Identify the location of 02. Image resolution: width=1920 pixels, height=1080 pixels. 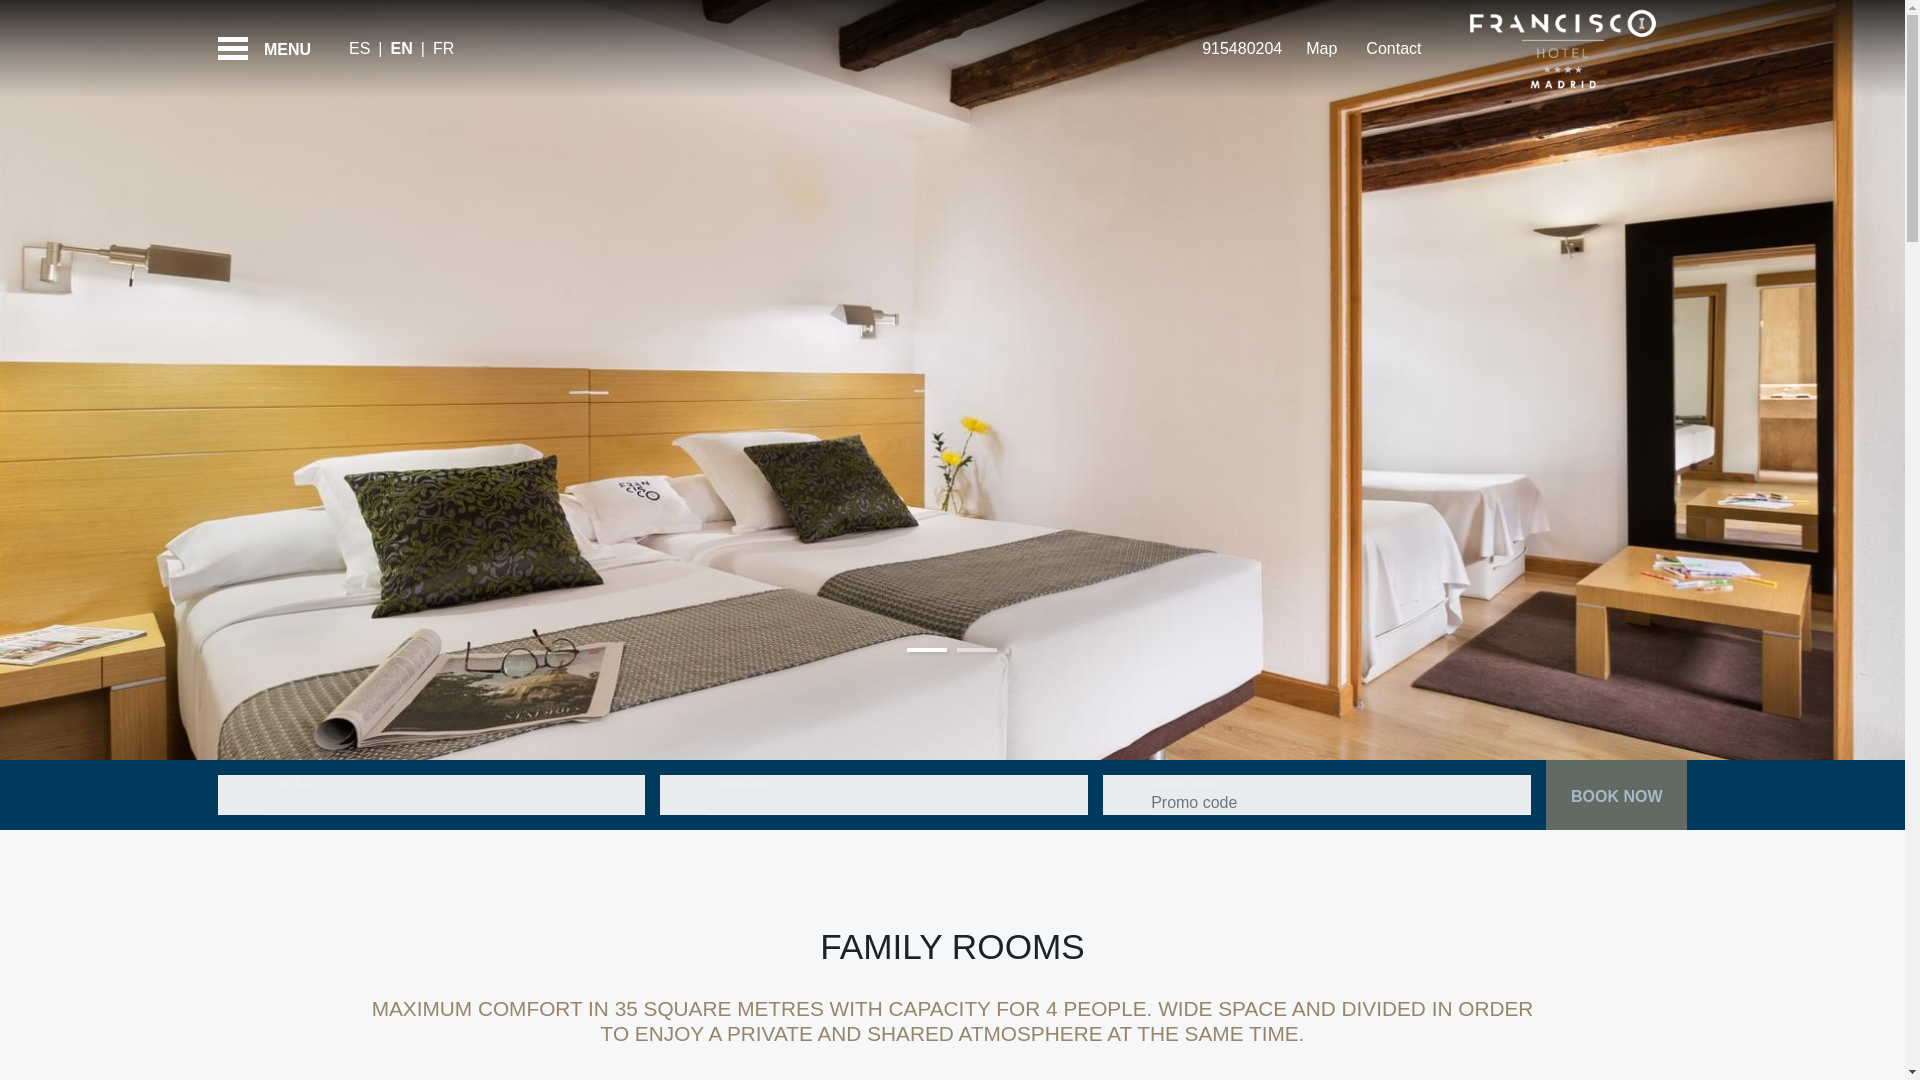
(976, 650).